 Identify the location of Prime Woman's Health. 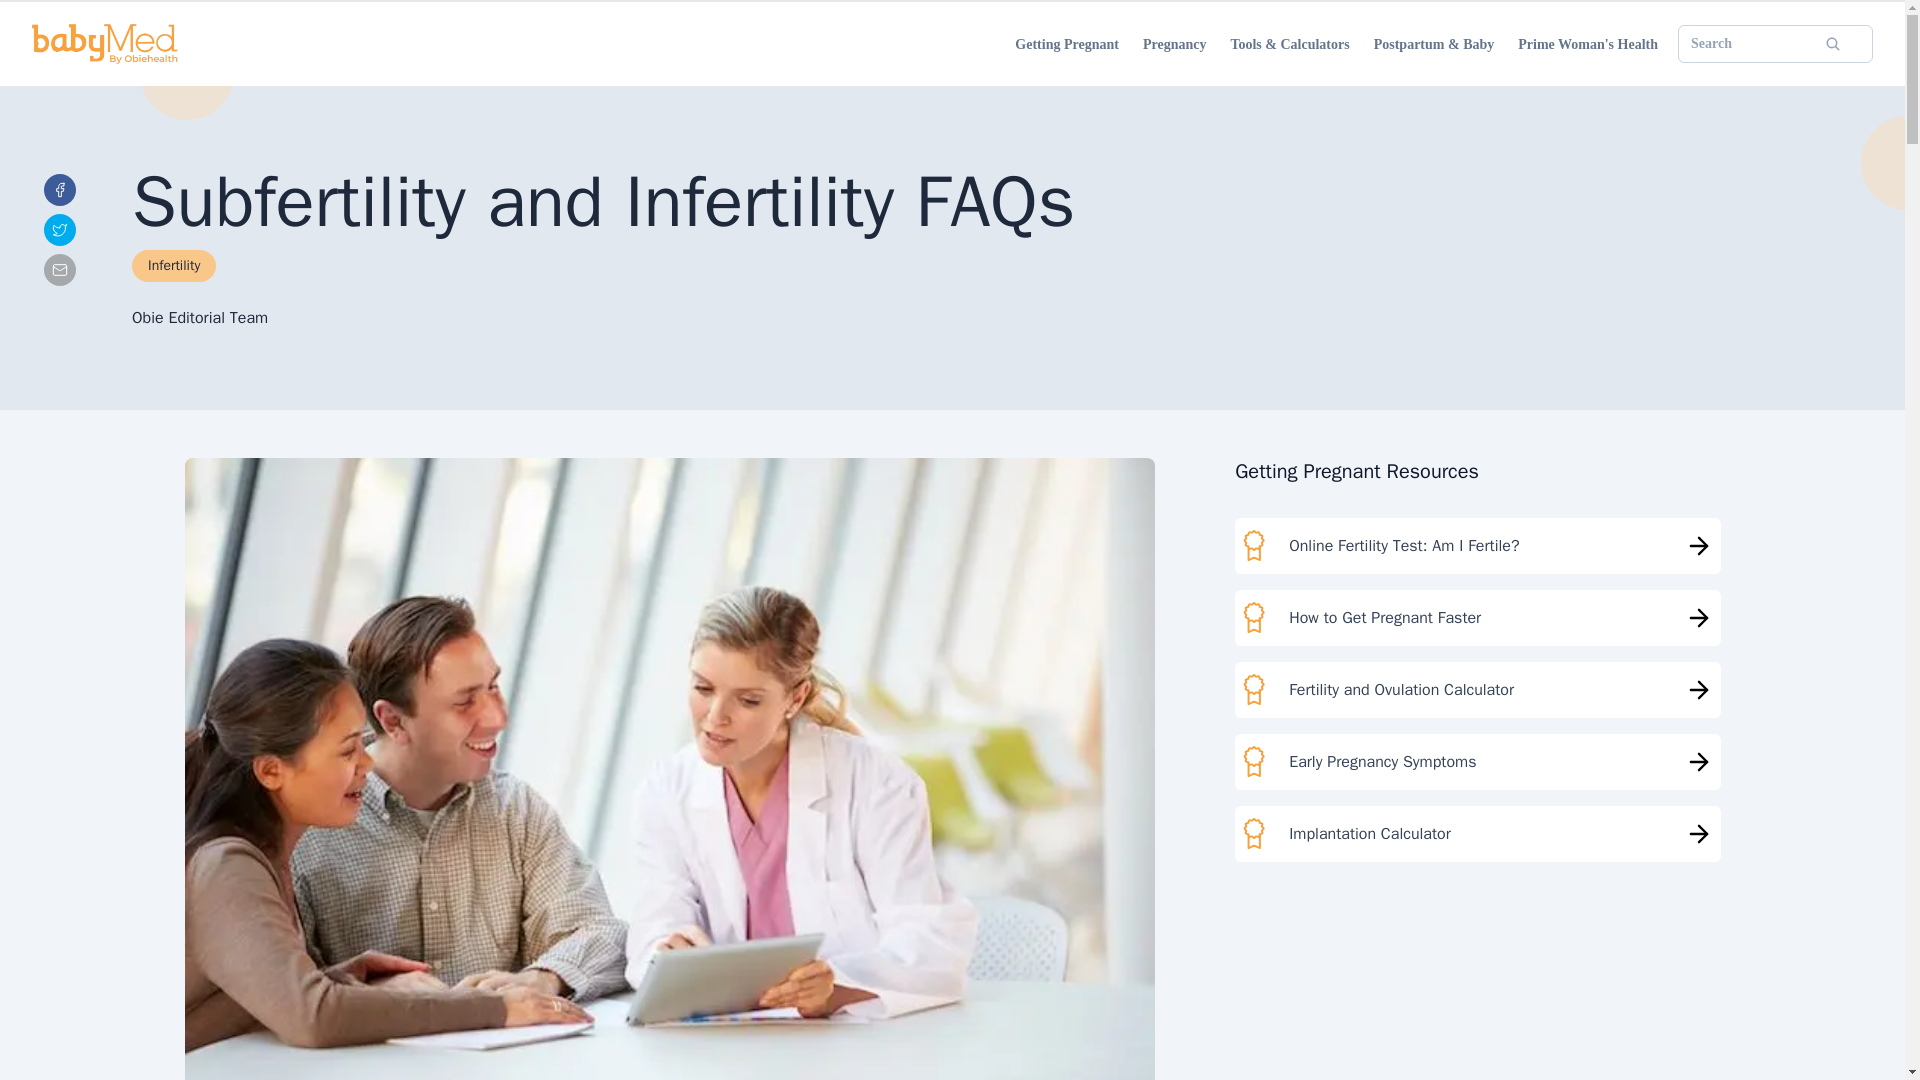
(1588, 44).